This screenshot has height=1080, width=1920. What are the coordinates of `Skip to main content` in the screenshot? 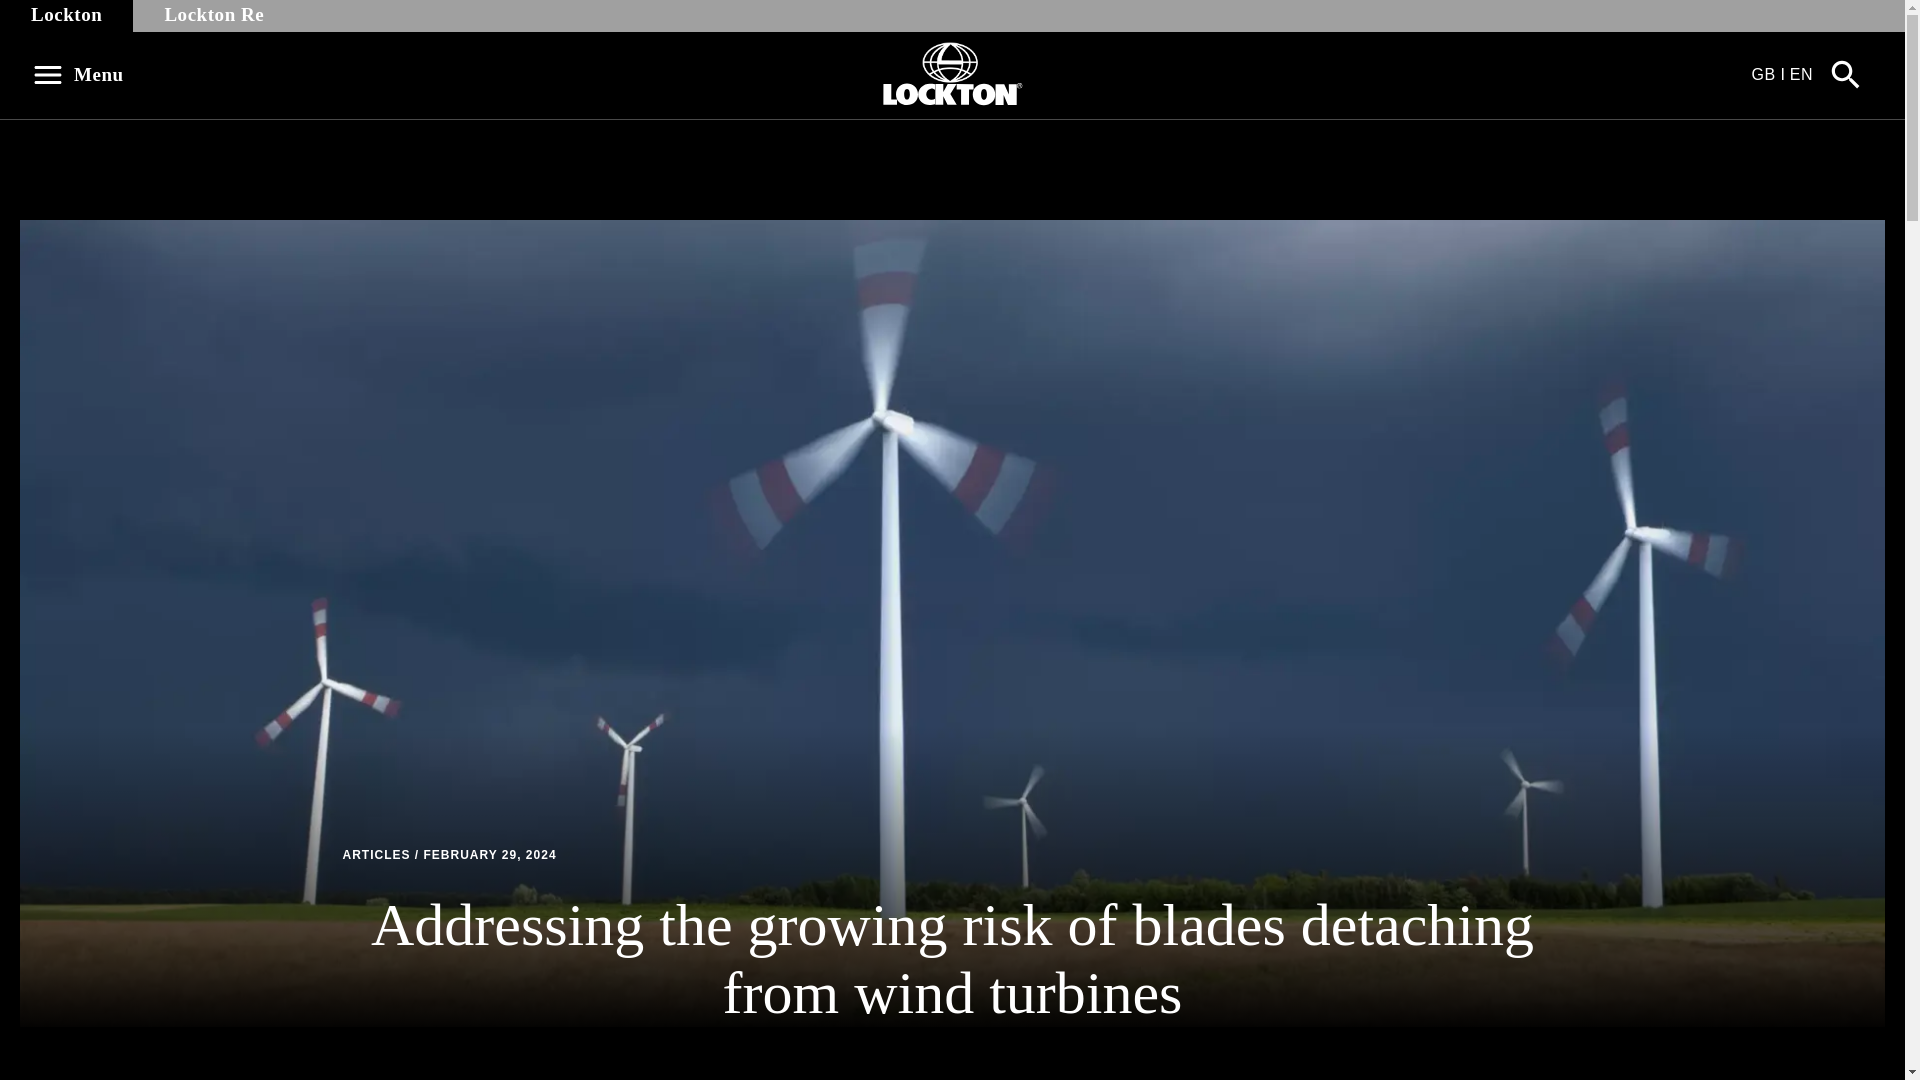 It's located at (26, 10).